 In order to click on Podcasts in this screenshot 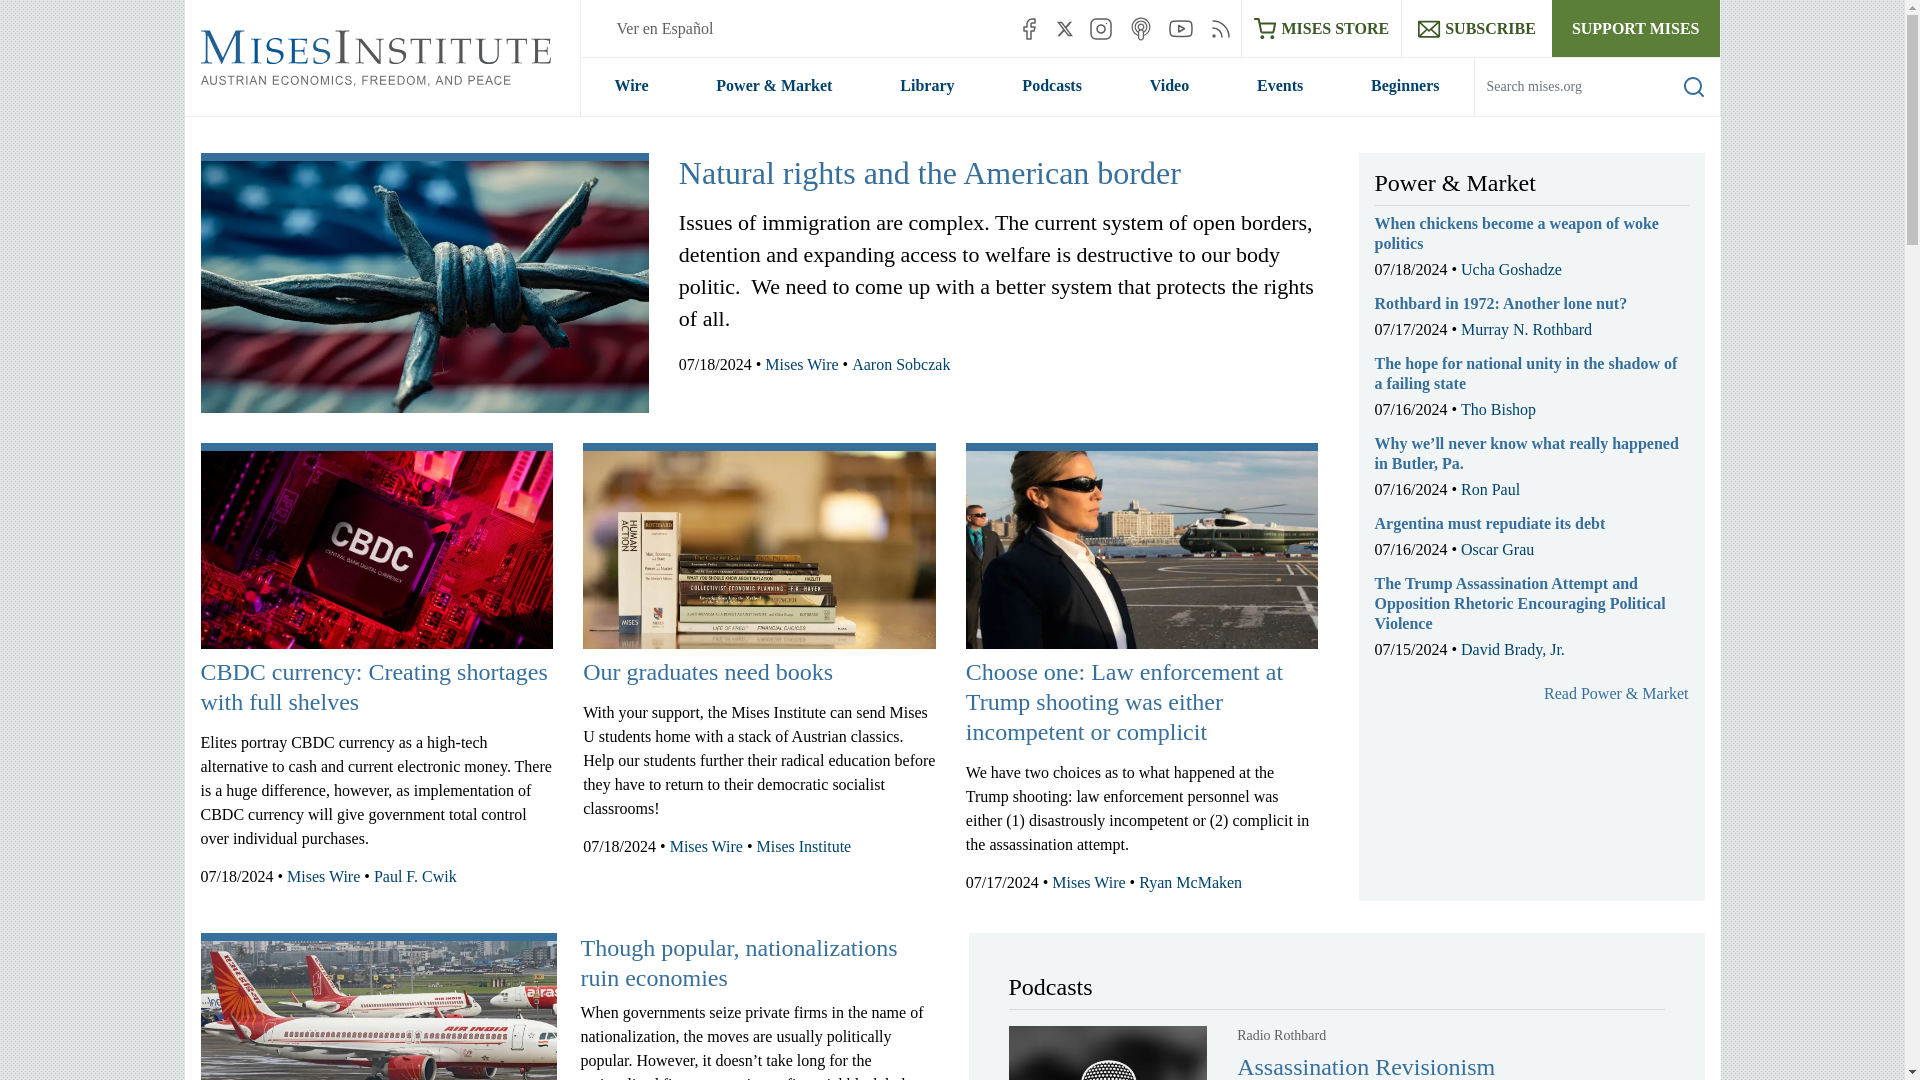, I will do `click(1052, 86)`.